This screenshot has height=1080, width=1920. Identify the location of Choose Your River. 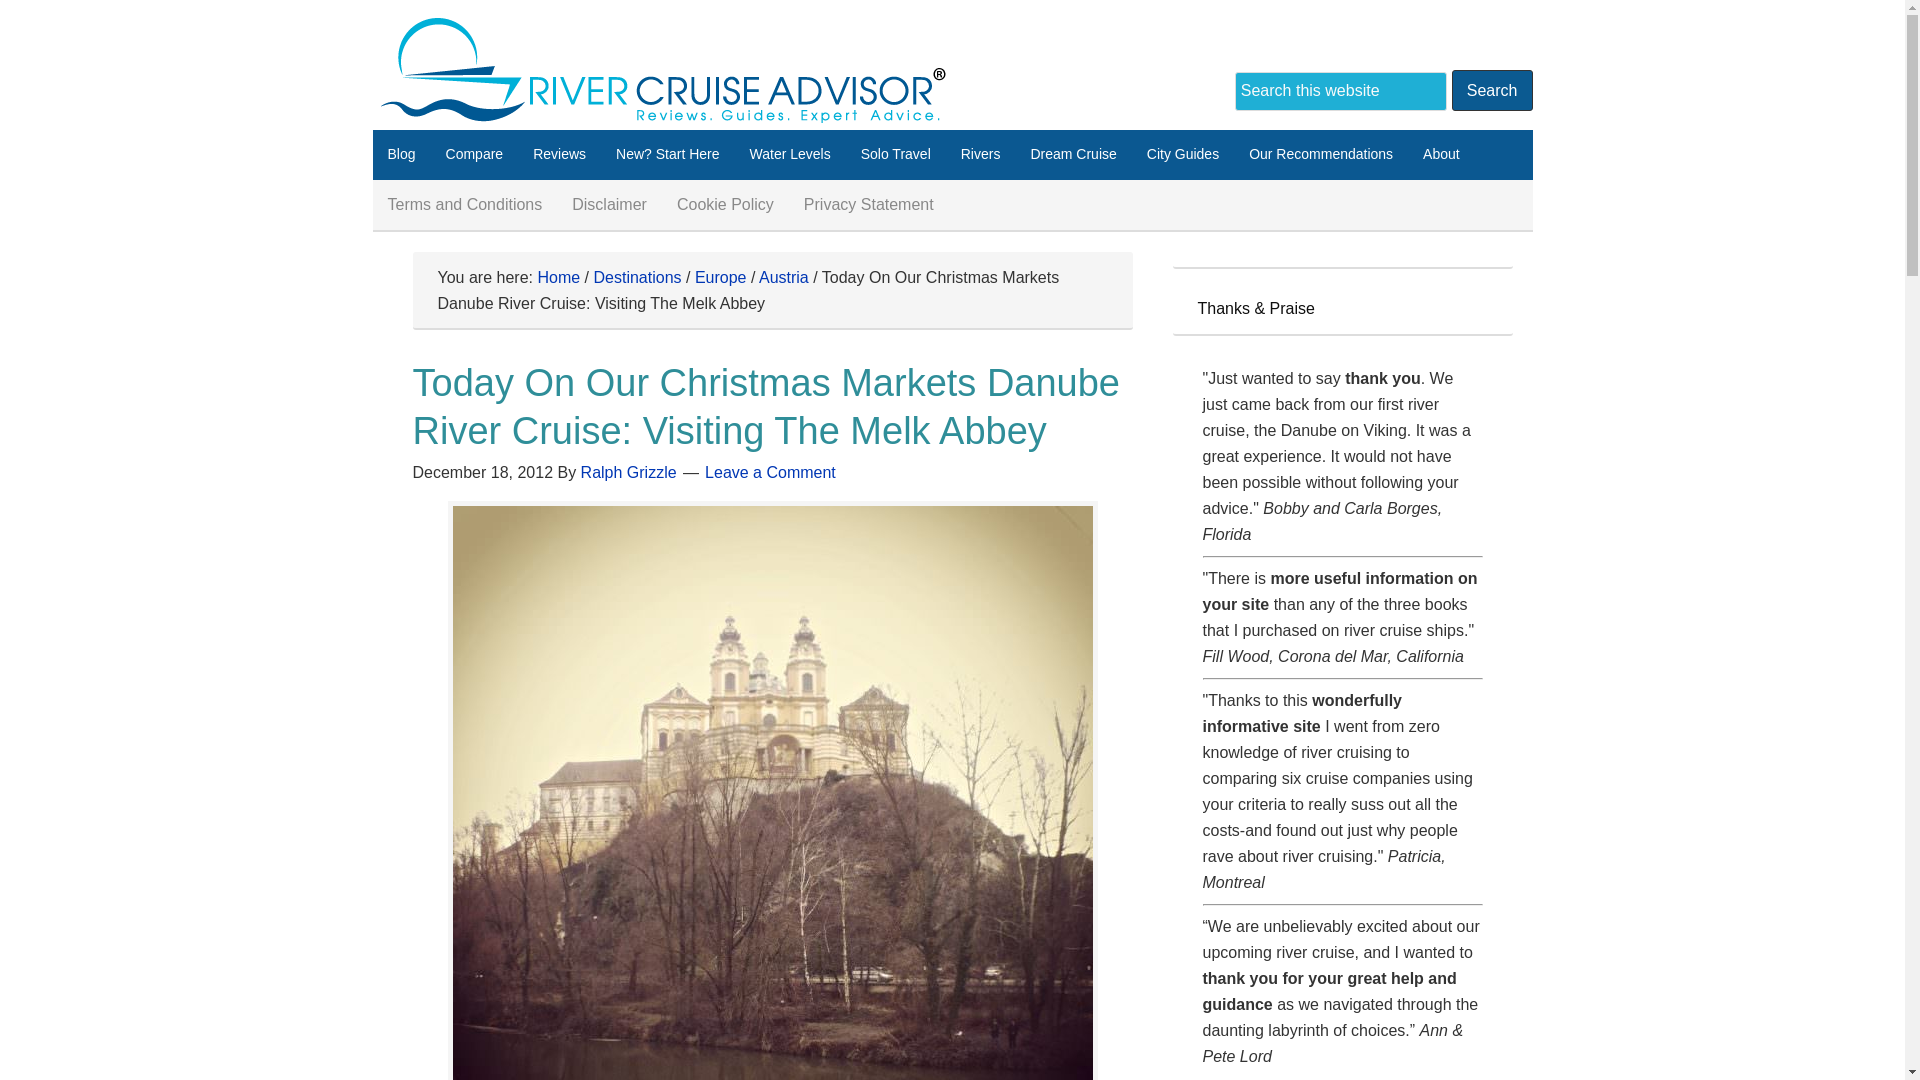
(980, 154).